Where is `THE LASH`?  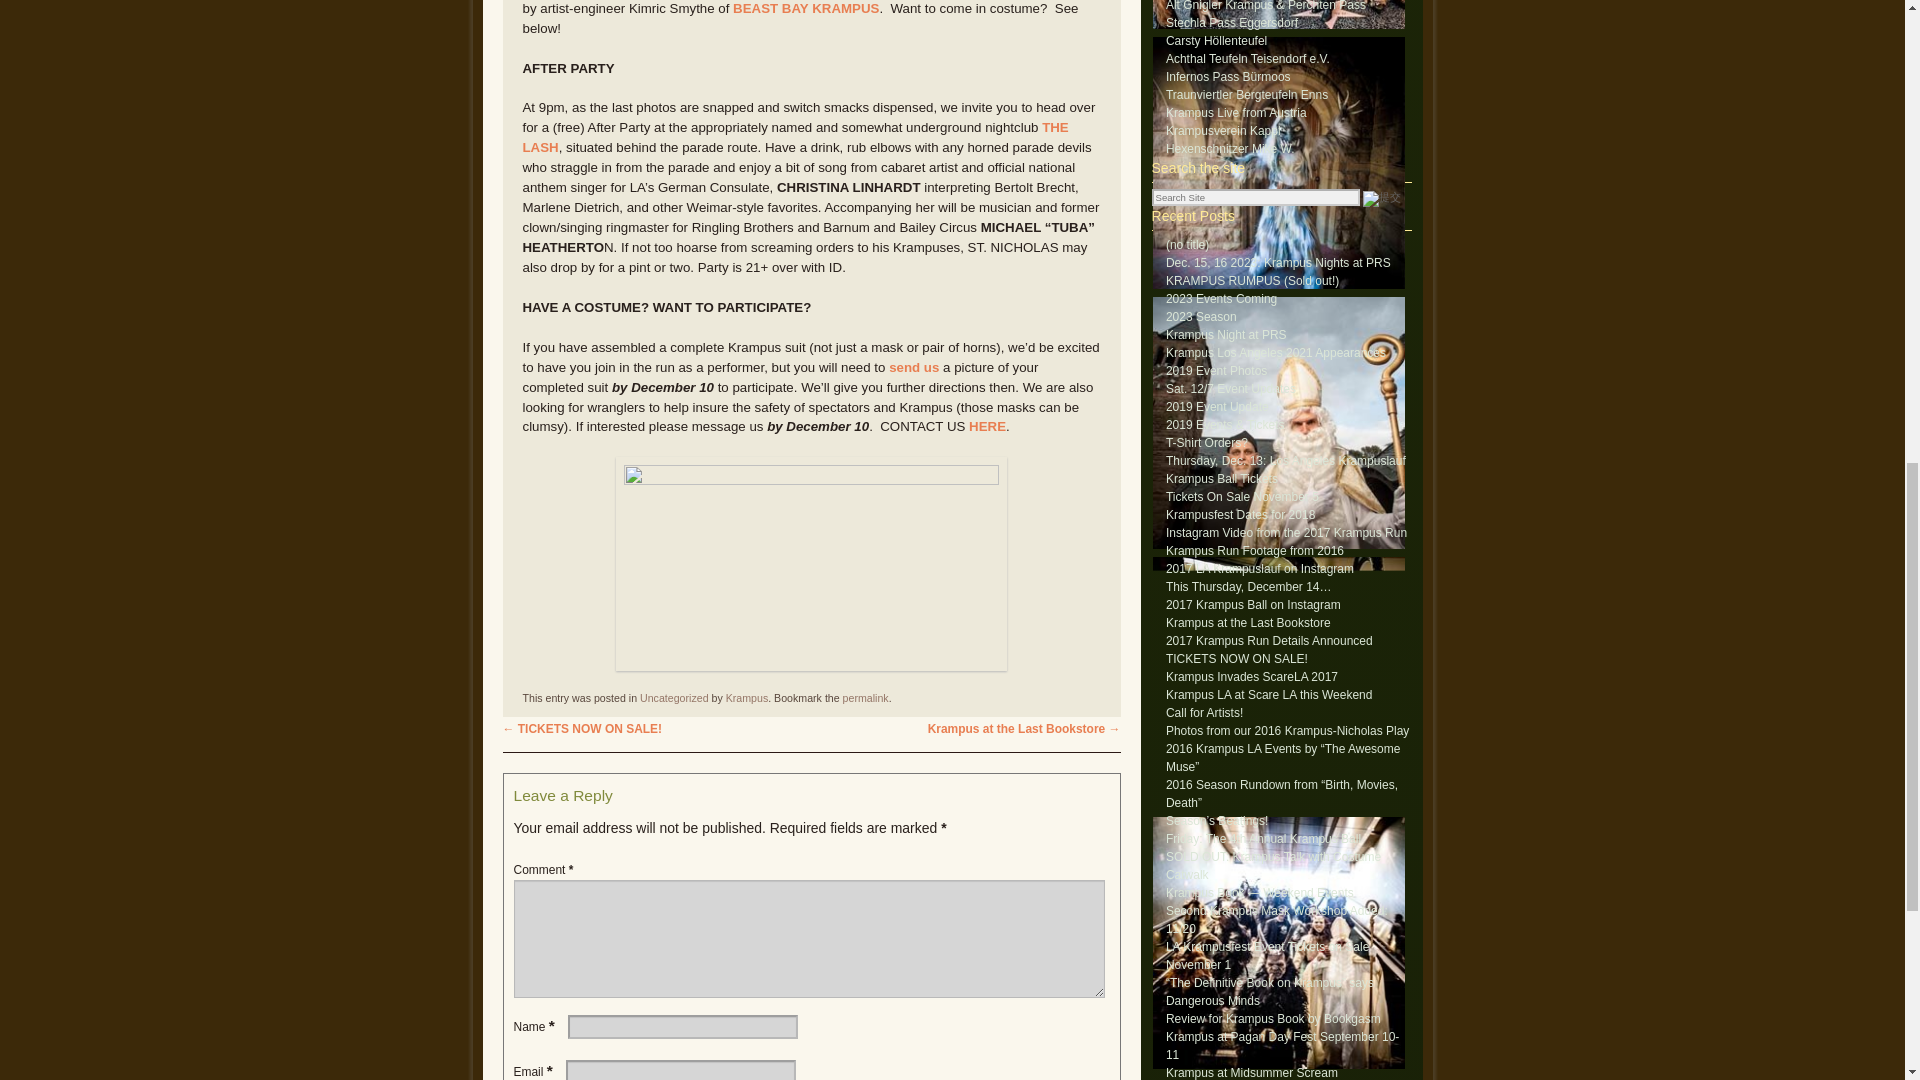
THE LASH is located at coordinates (794, 137).